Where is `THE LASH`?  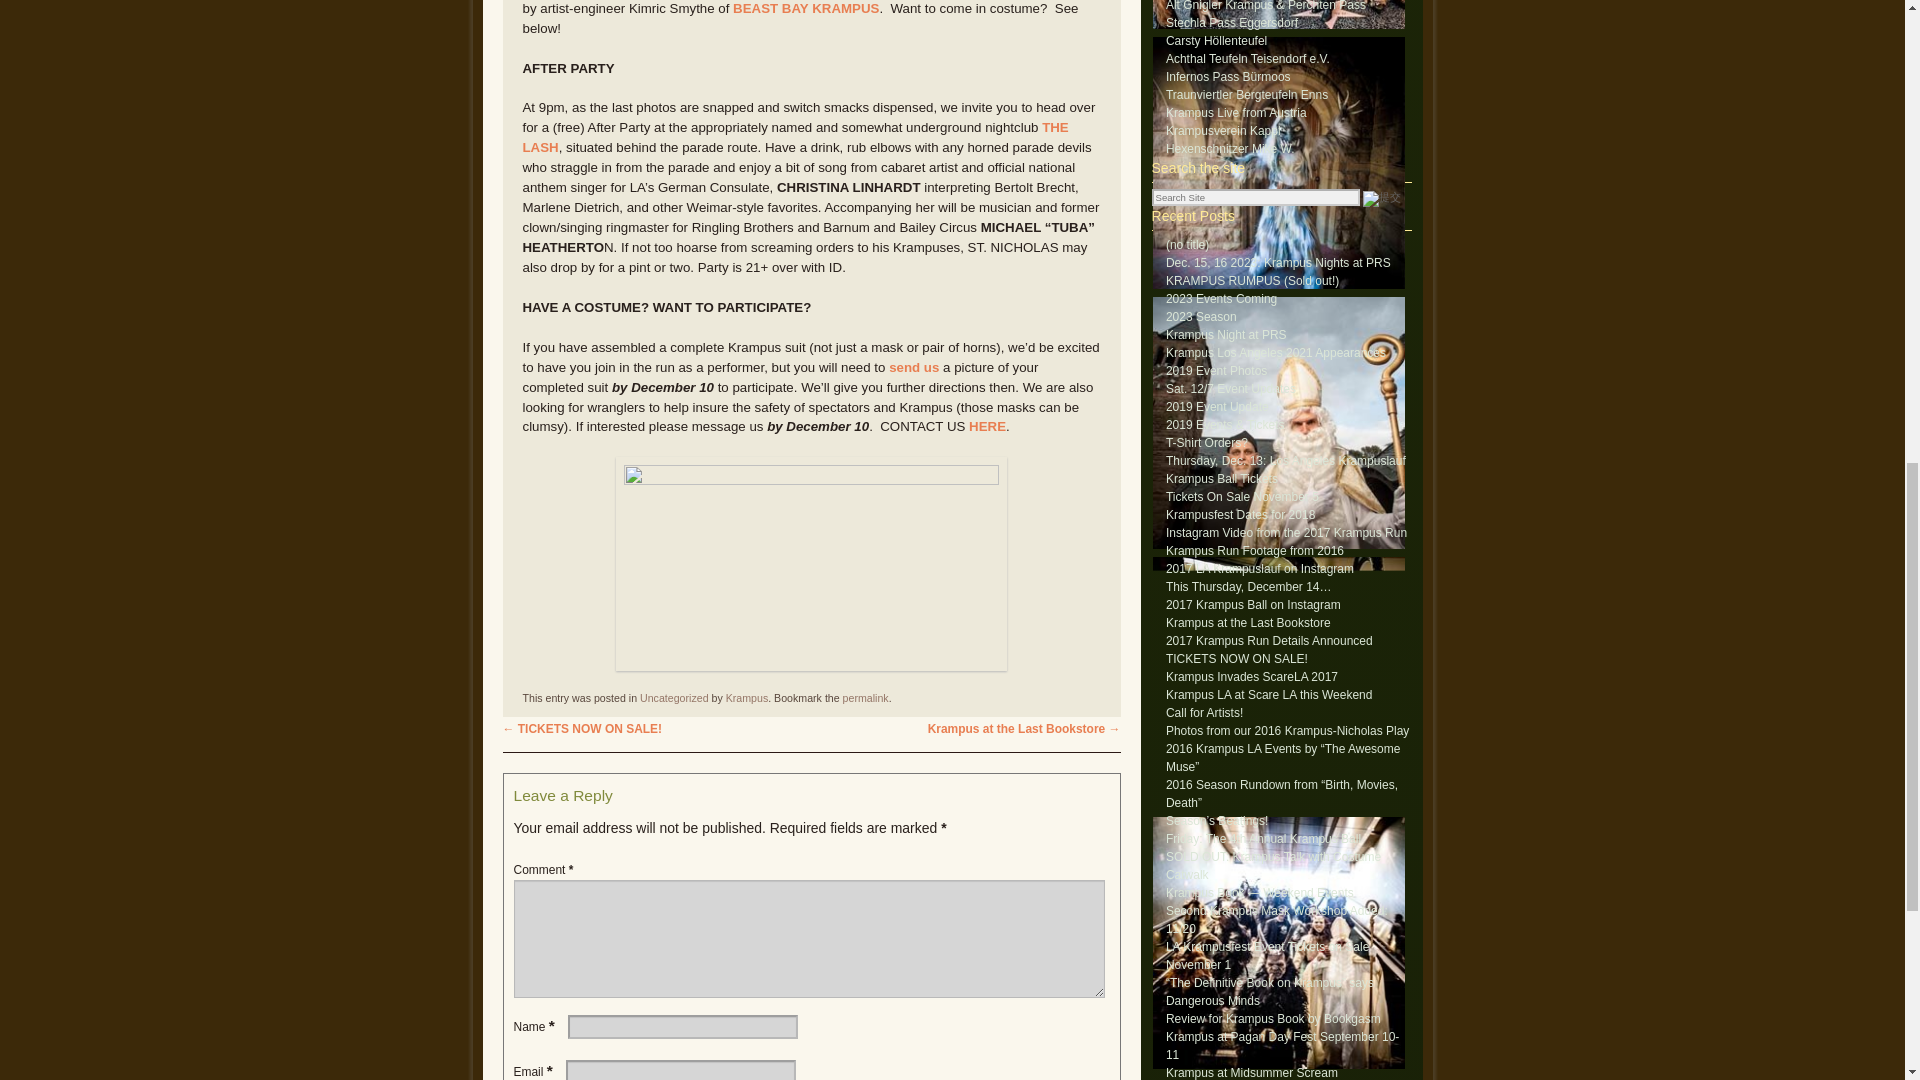
THE LASH is located at coordinates (794, 137).